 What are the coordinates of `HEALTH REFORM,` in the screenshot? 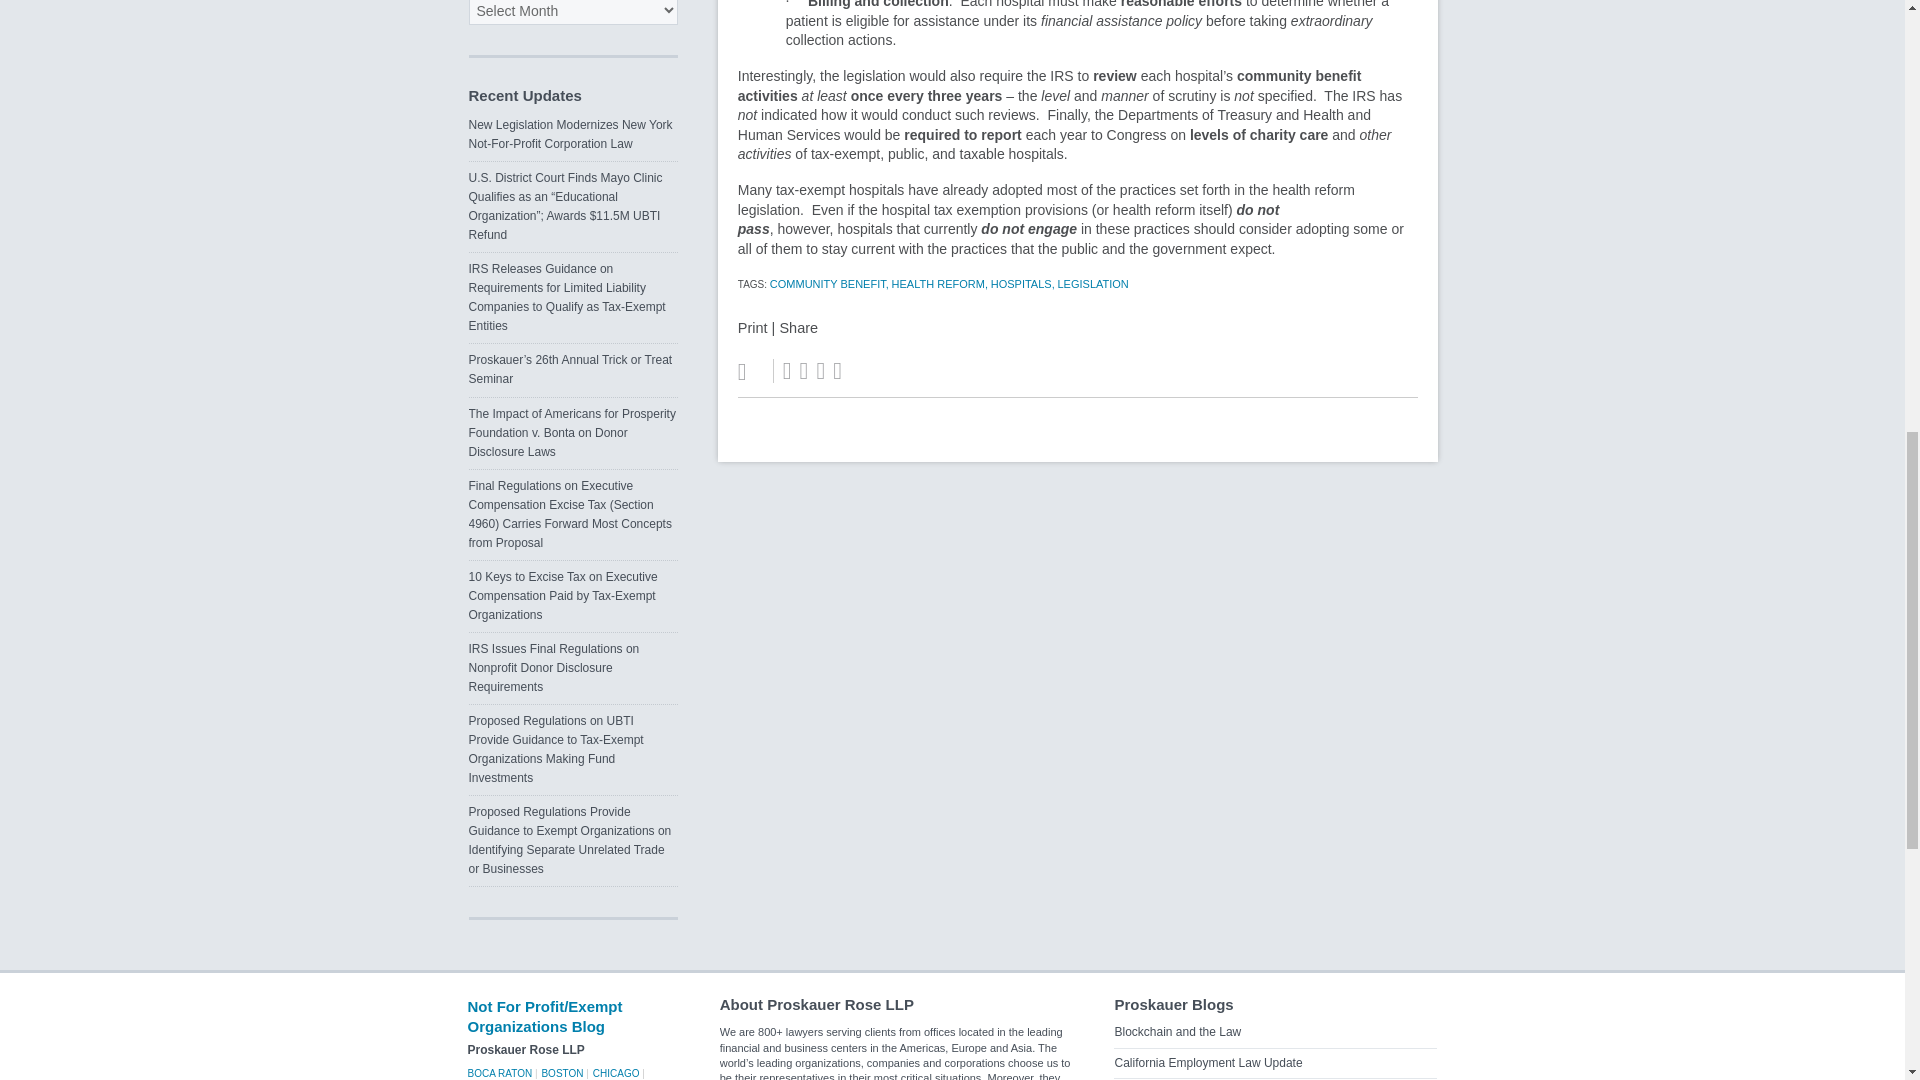 It's located at (940, 284).